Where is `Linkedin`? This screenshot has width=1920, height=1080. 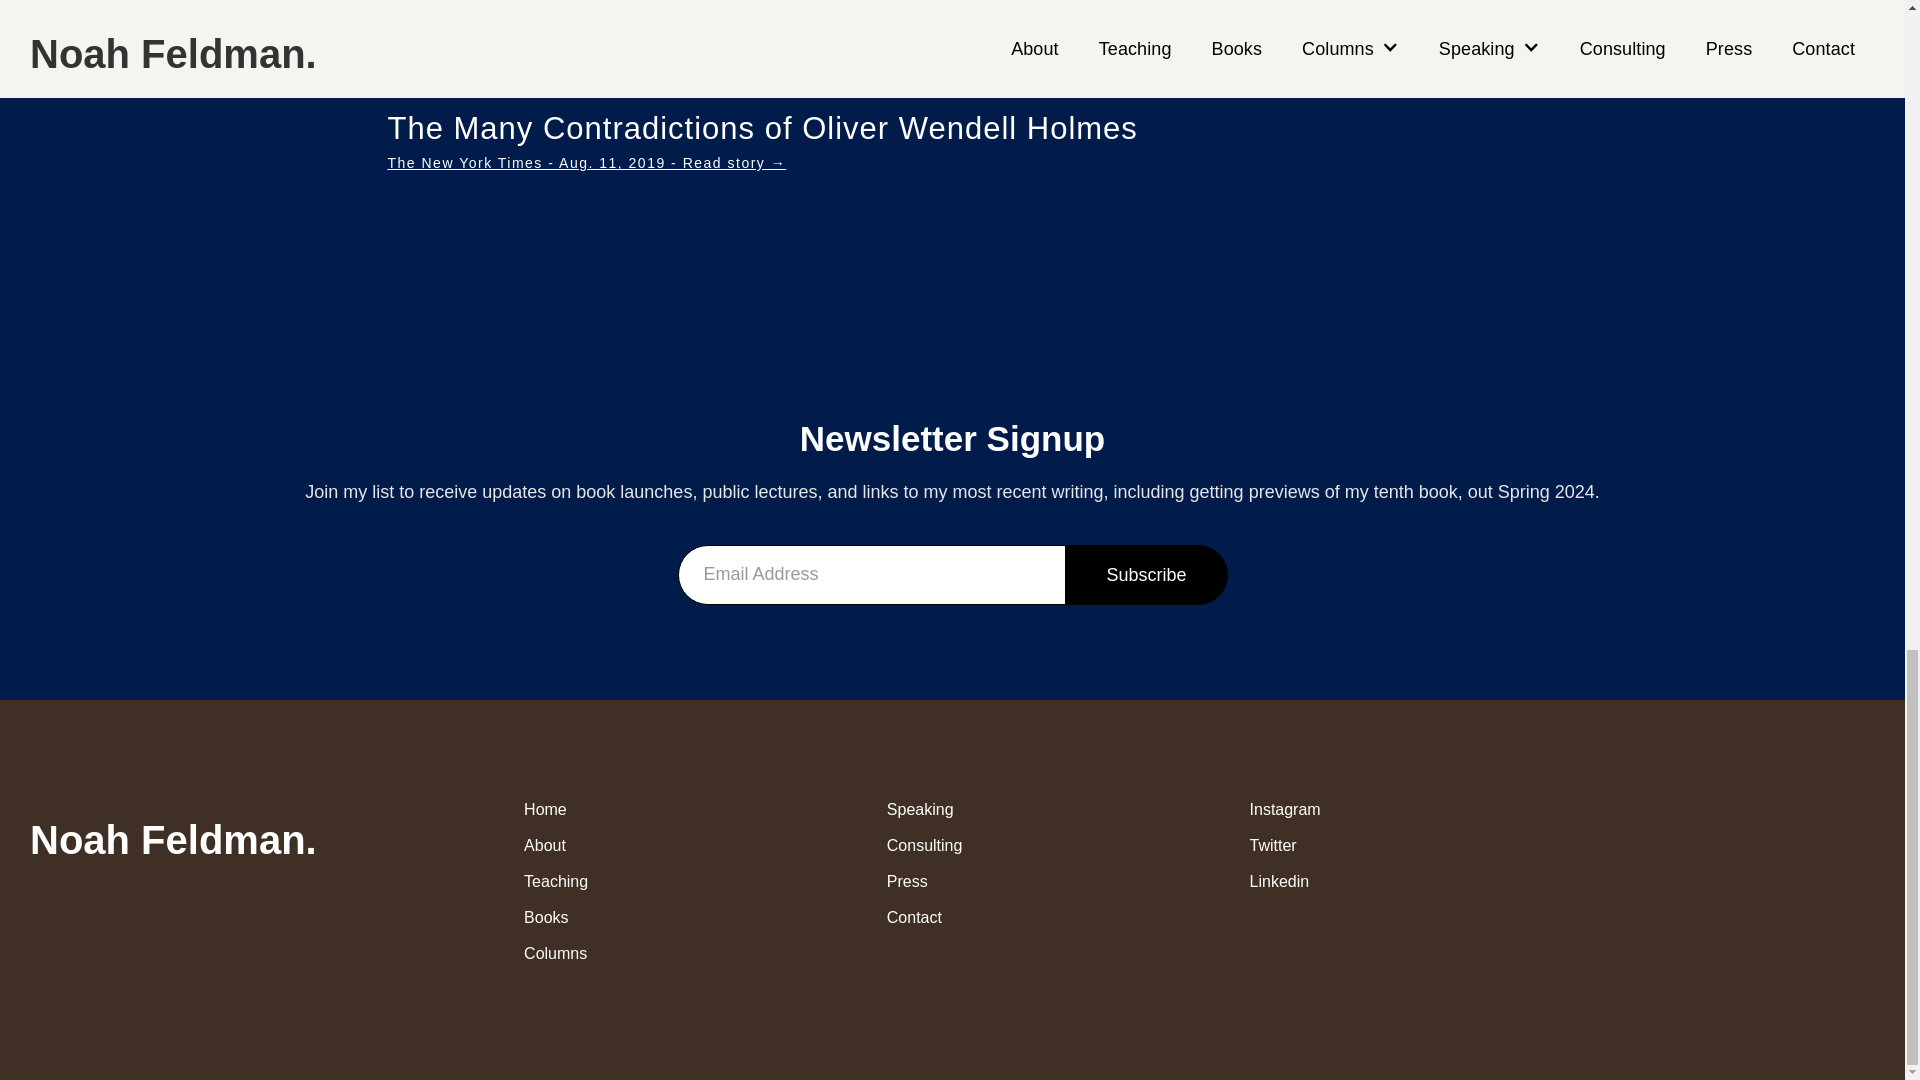 Linkedin is located at coordinates (1380, 880).